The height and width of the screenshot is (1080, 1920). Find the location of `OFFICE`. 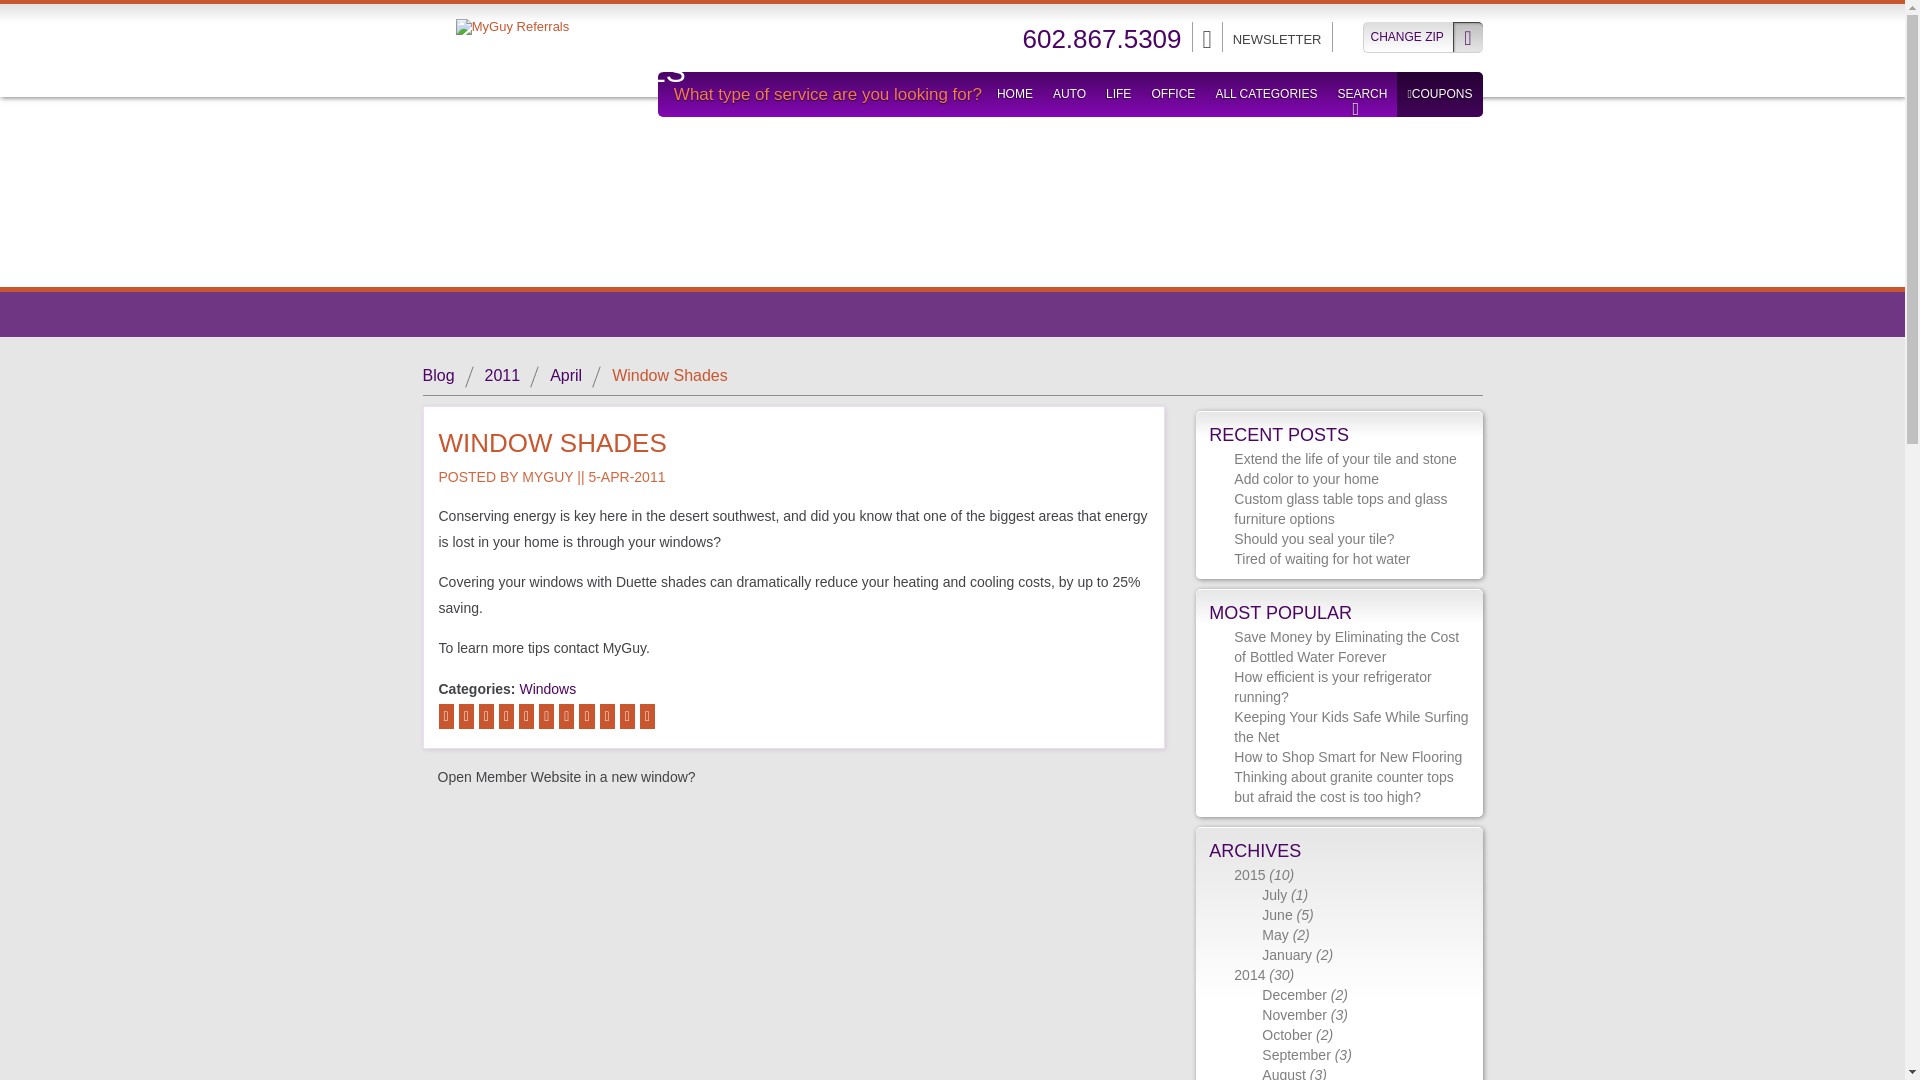

OFFICE is located at coordinates (1172, 94).